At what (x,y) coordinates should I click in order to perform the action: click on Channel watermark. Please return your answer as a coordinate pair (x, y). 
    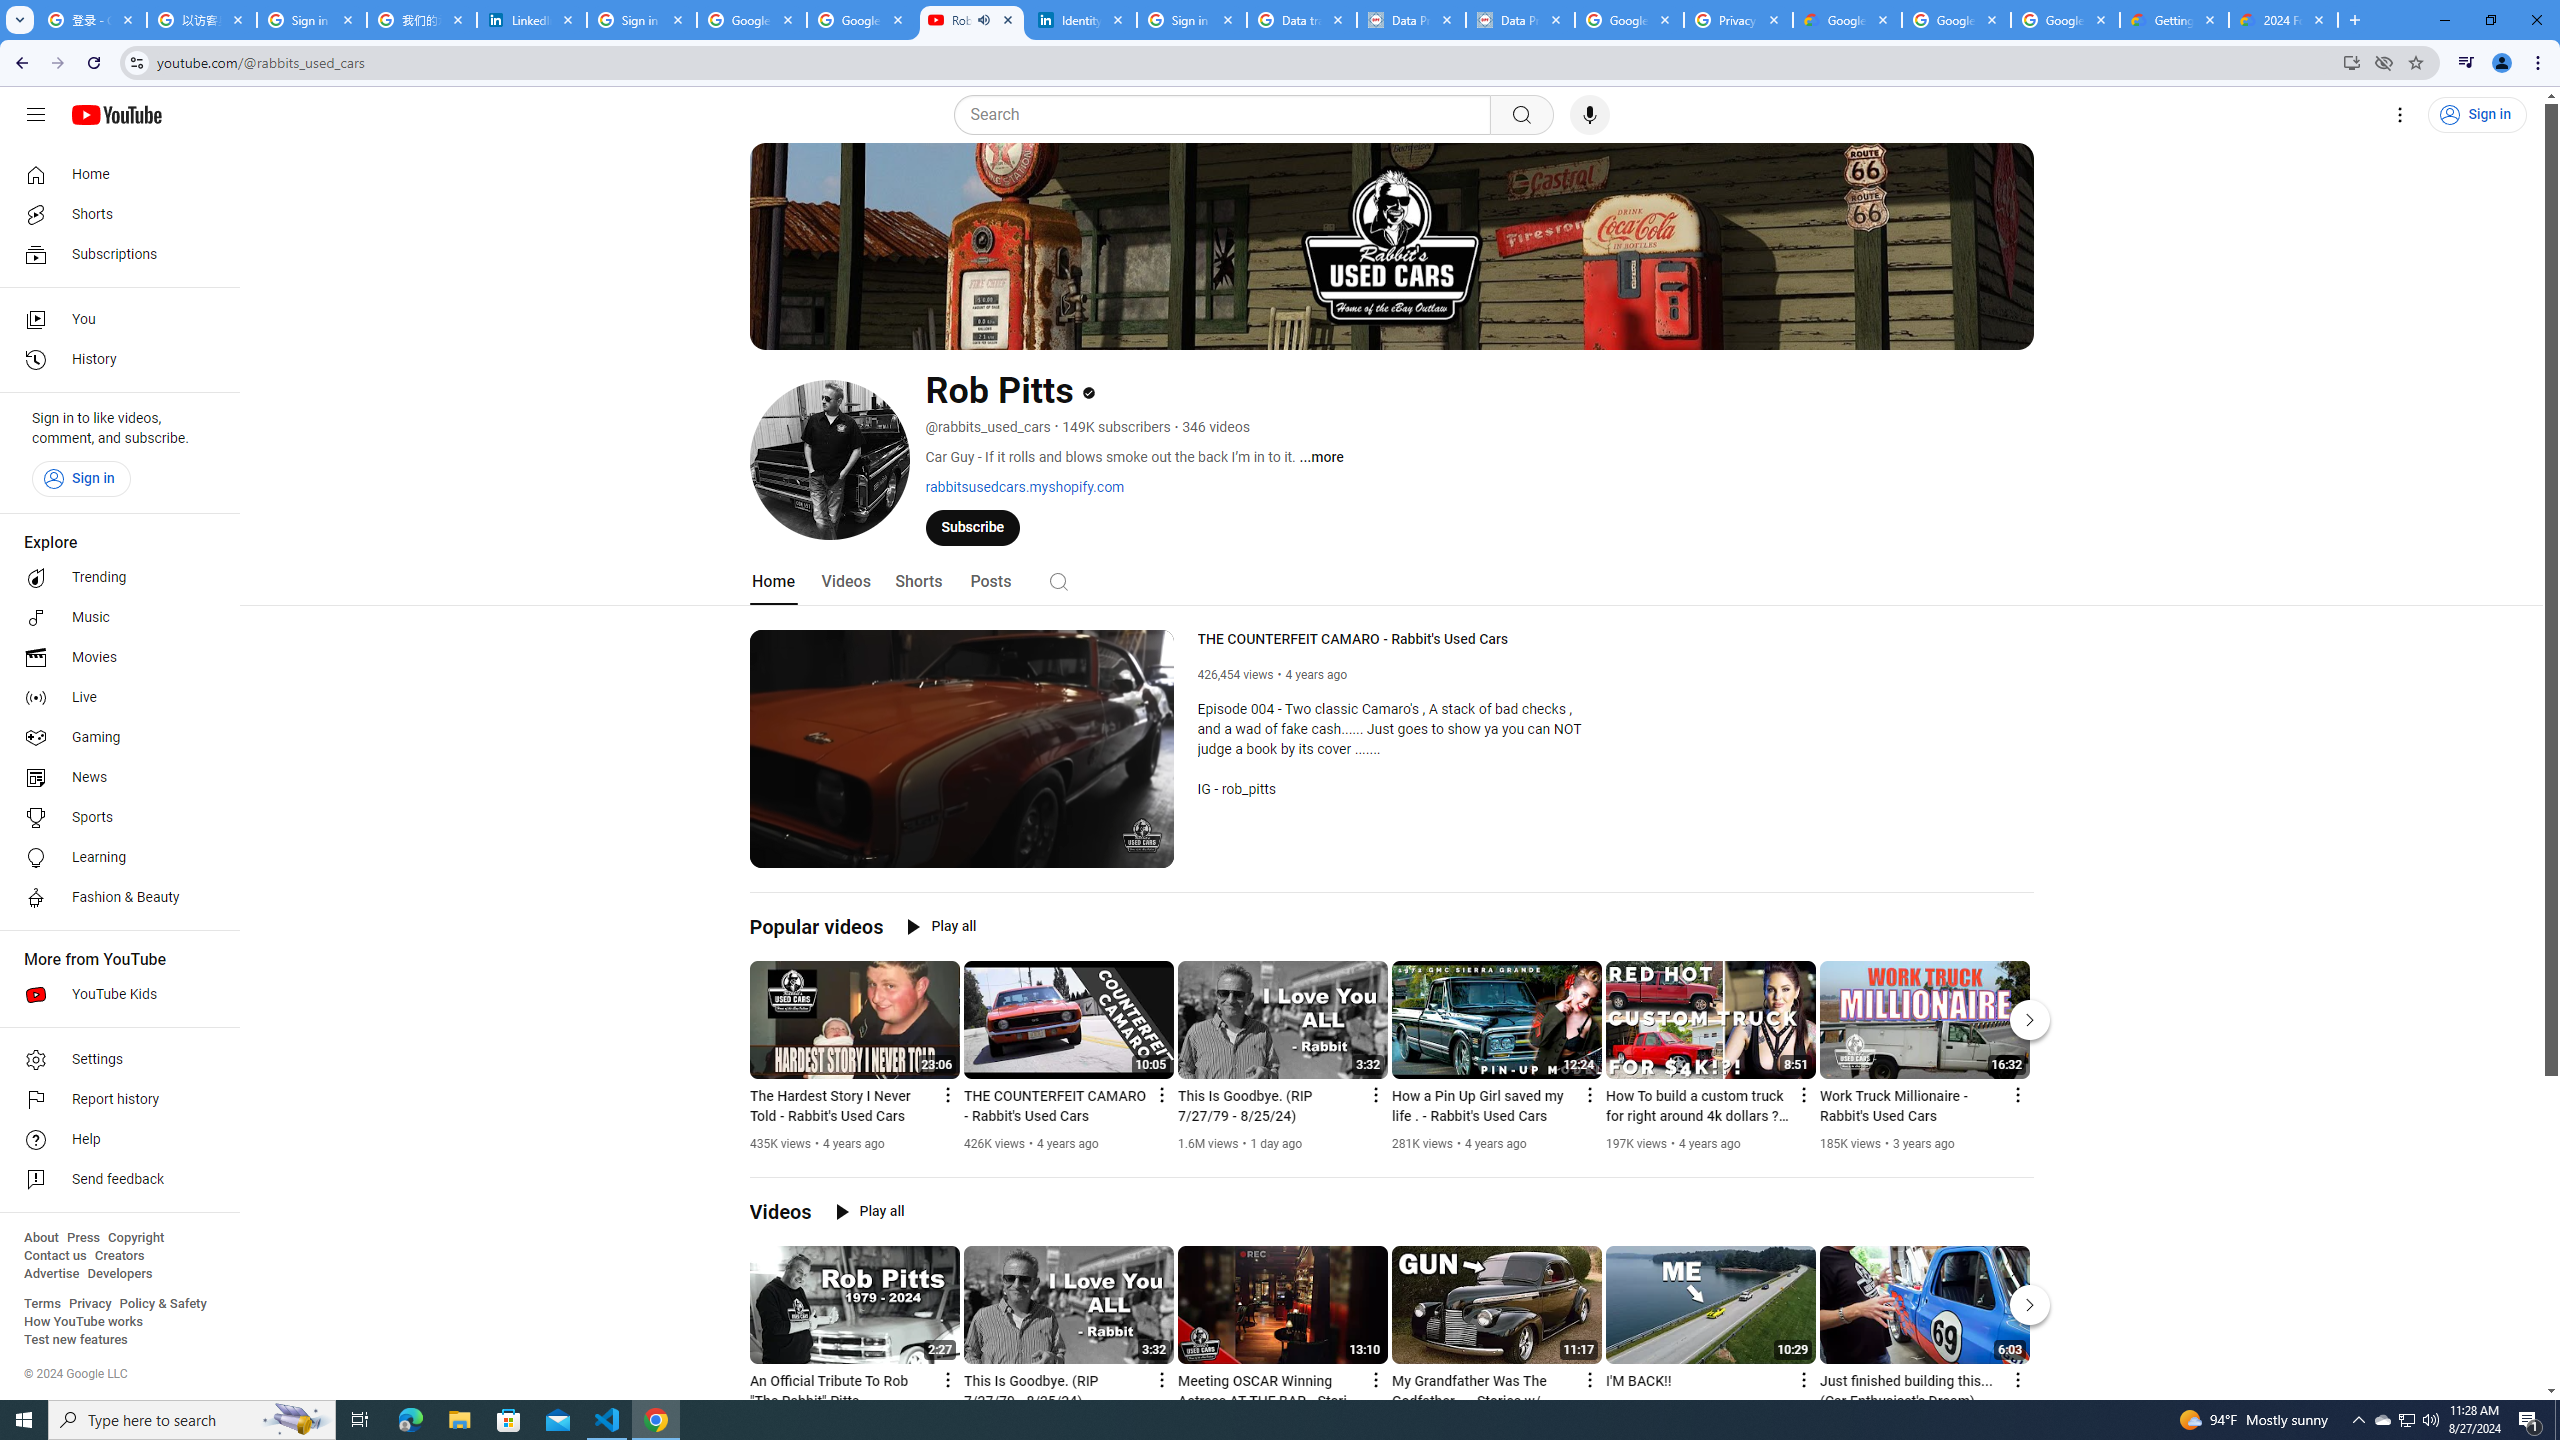
    Looking at the image, I should click on (1142, 836).